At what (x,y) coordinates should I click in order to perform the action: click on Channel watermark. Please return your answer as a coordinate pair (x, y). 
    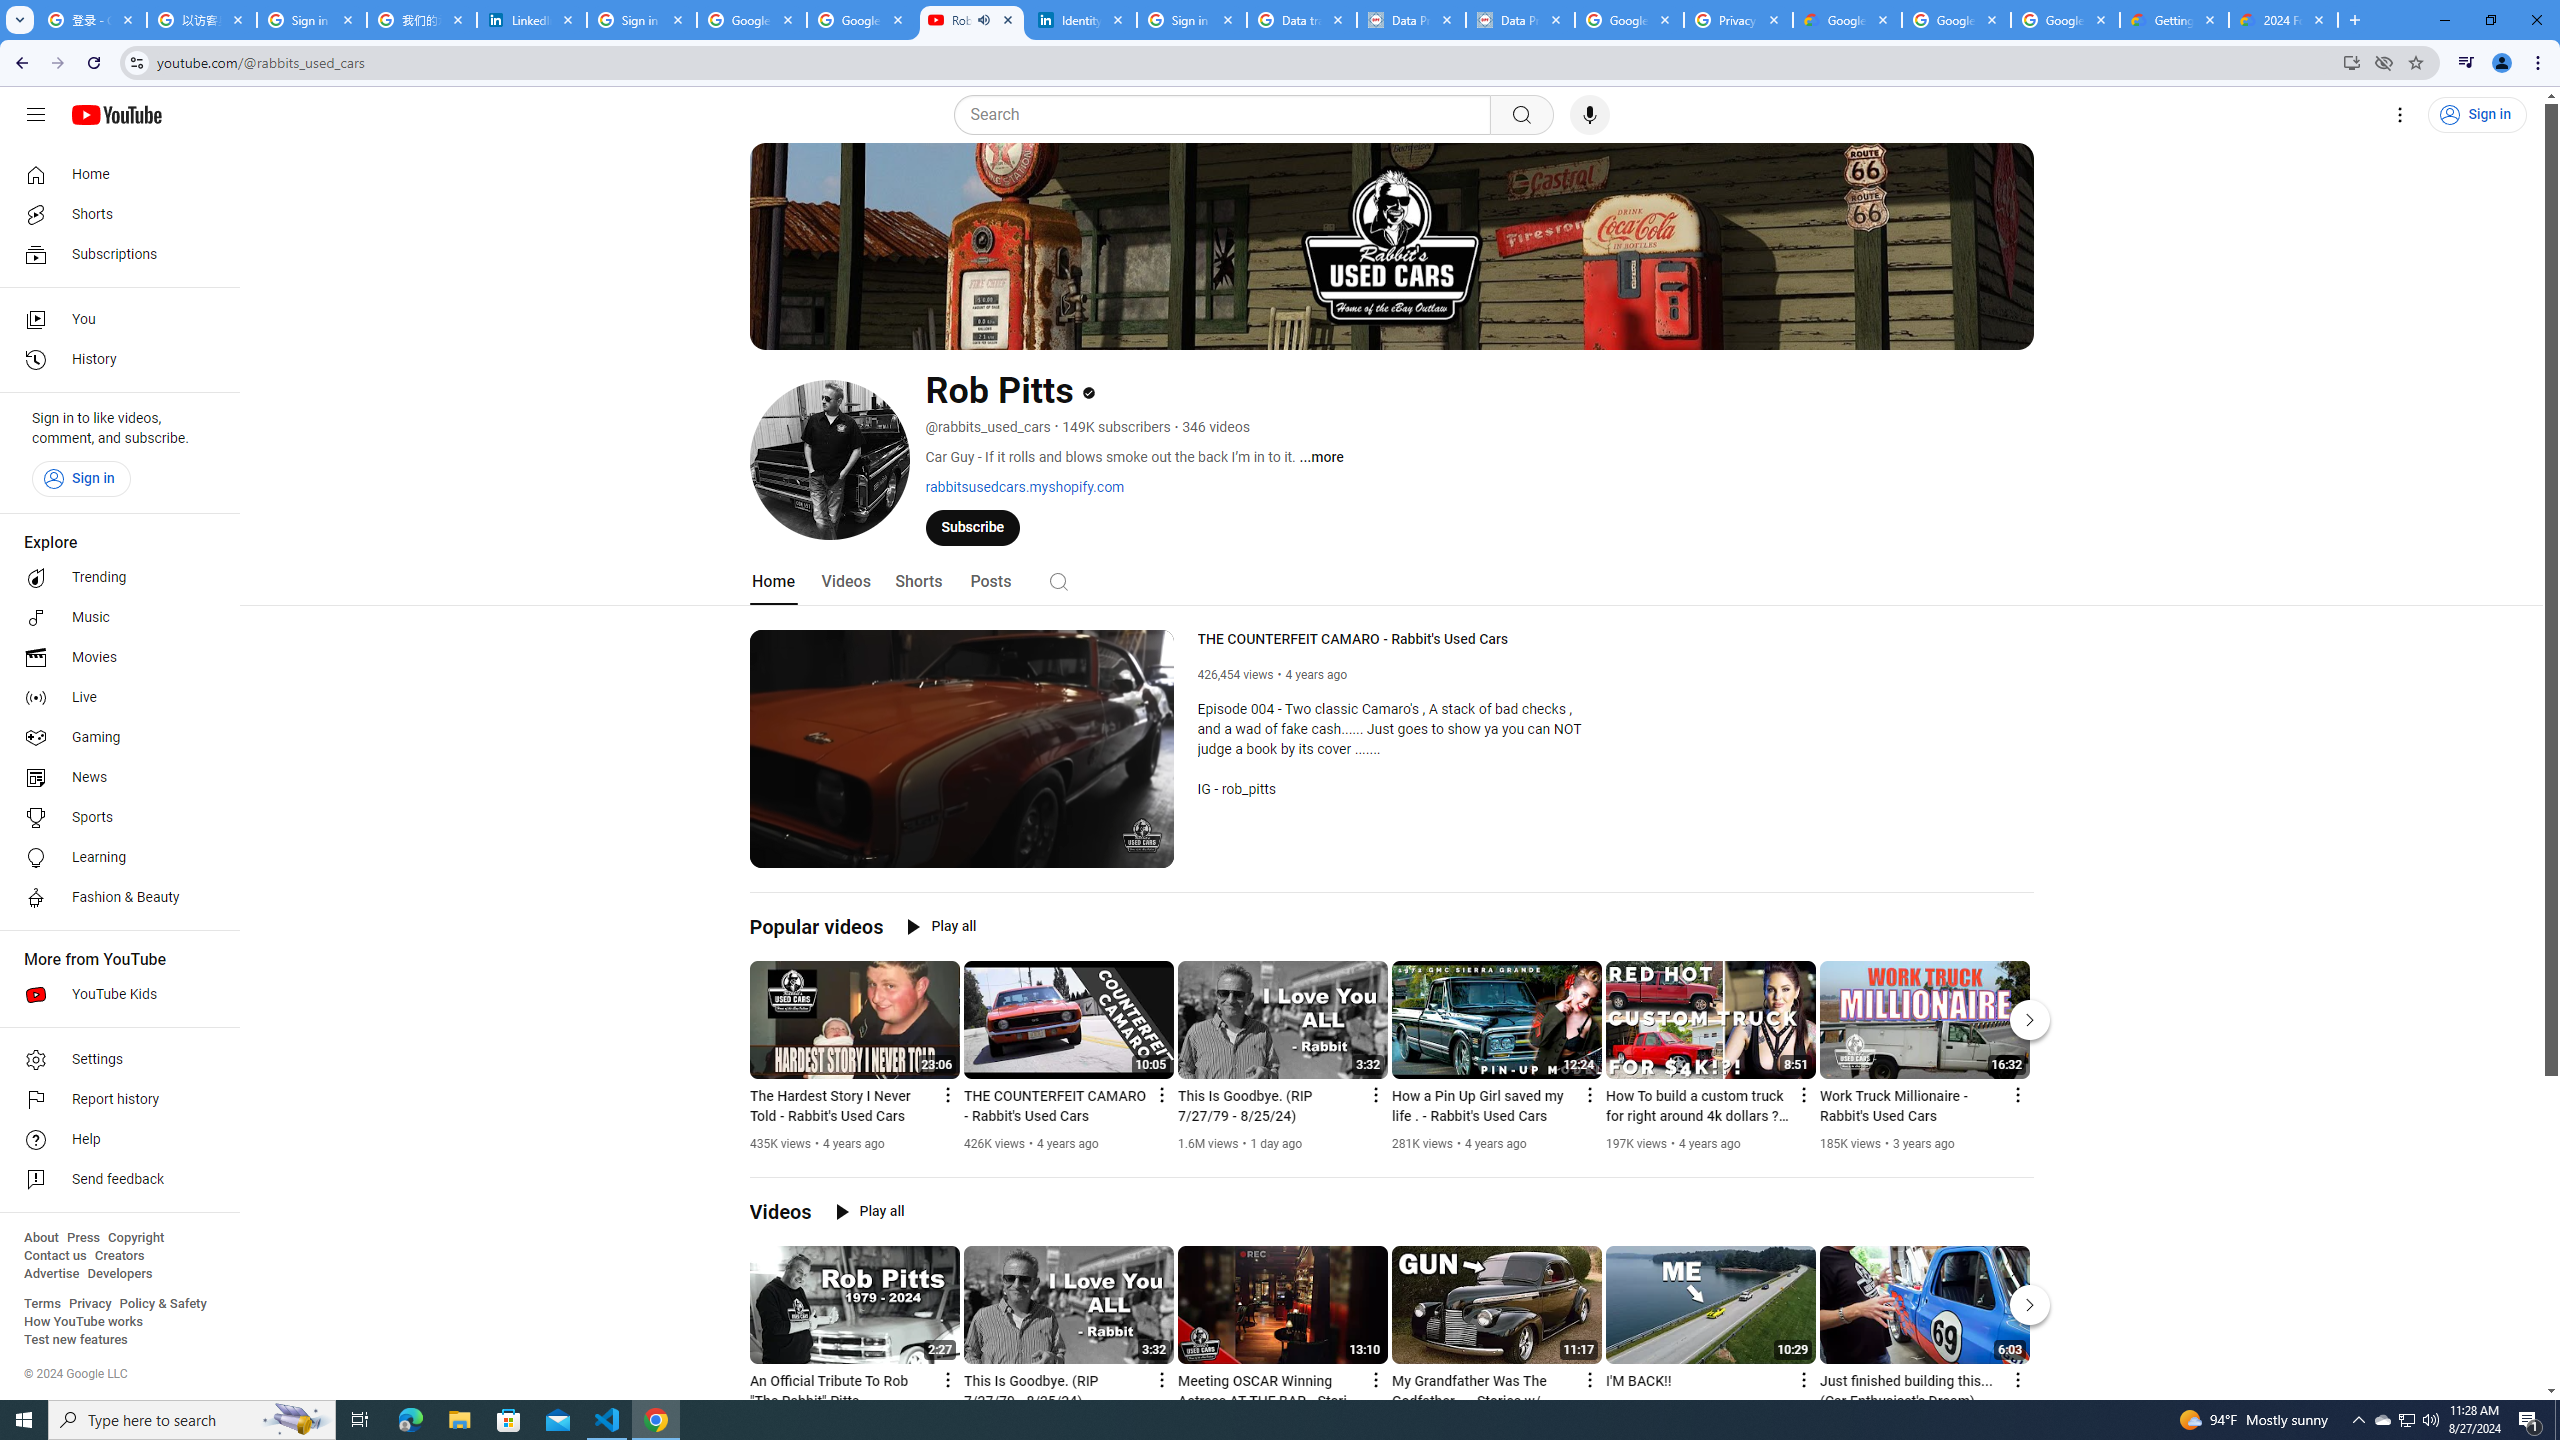
    Looking at the image, I should click on (1142, 836).